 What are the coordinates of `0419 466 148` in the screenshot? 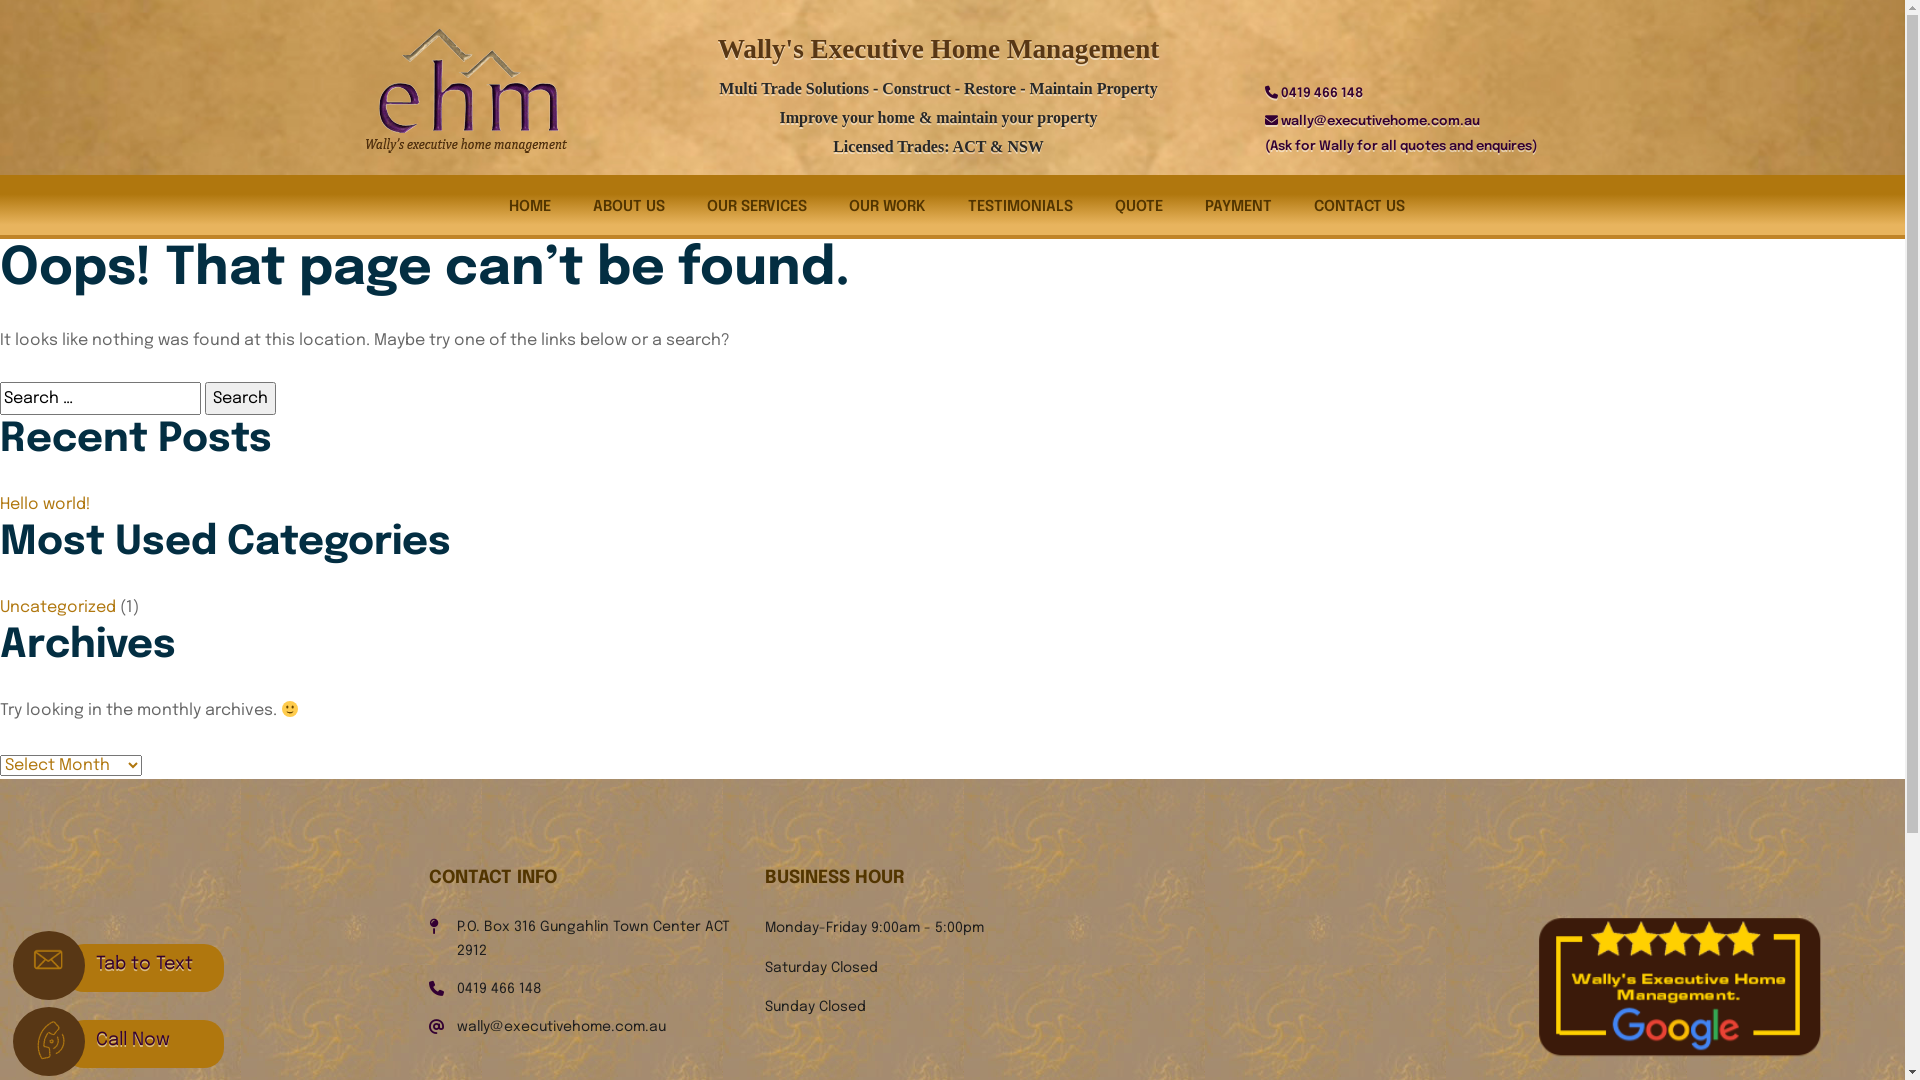 It's located at (1321, 94).